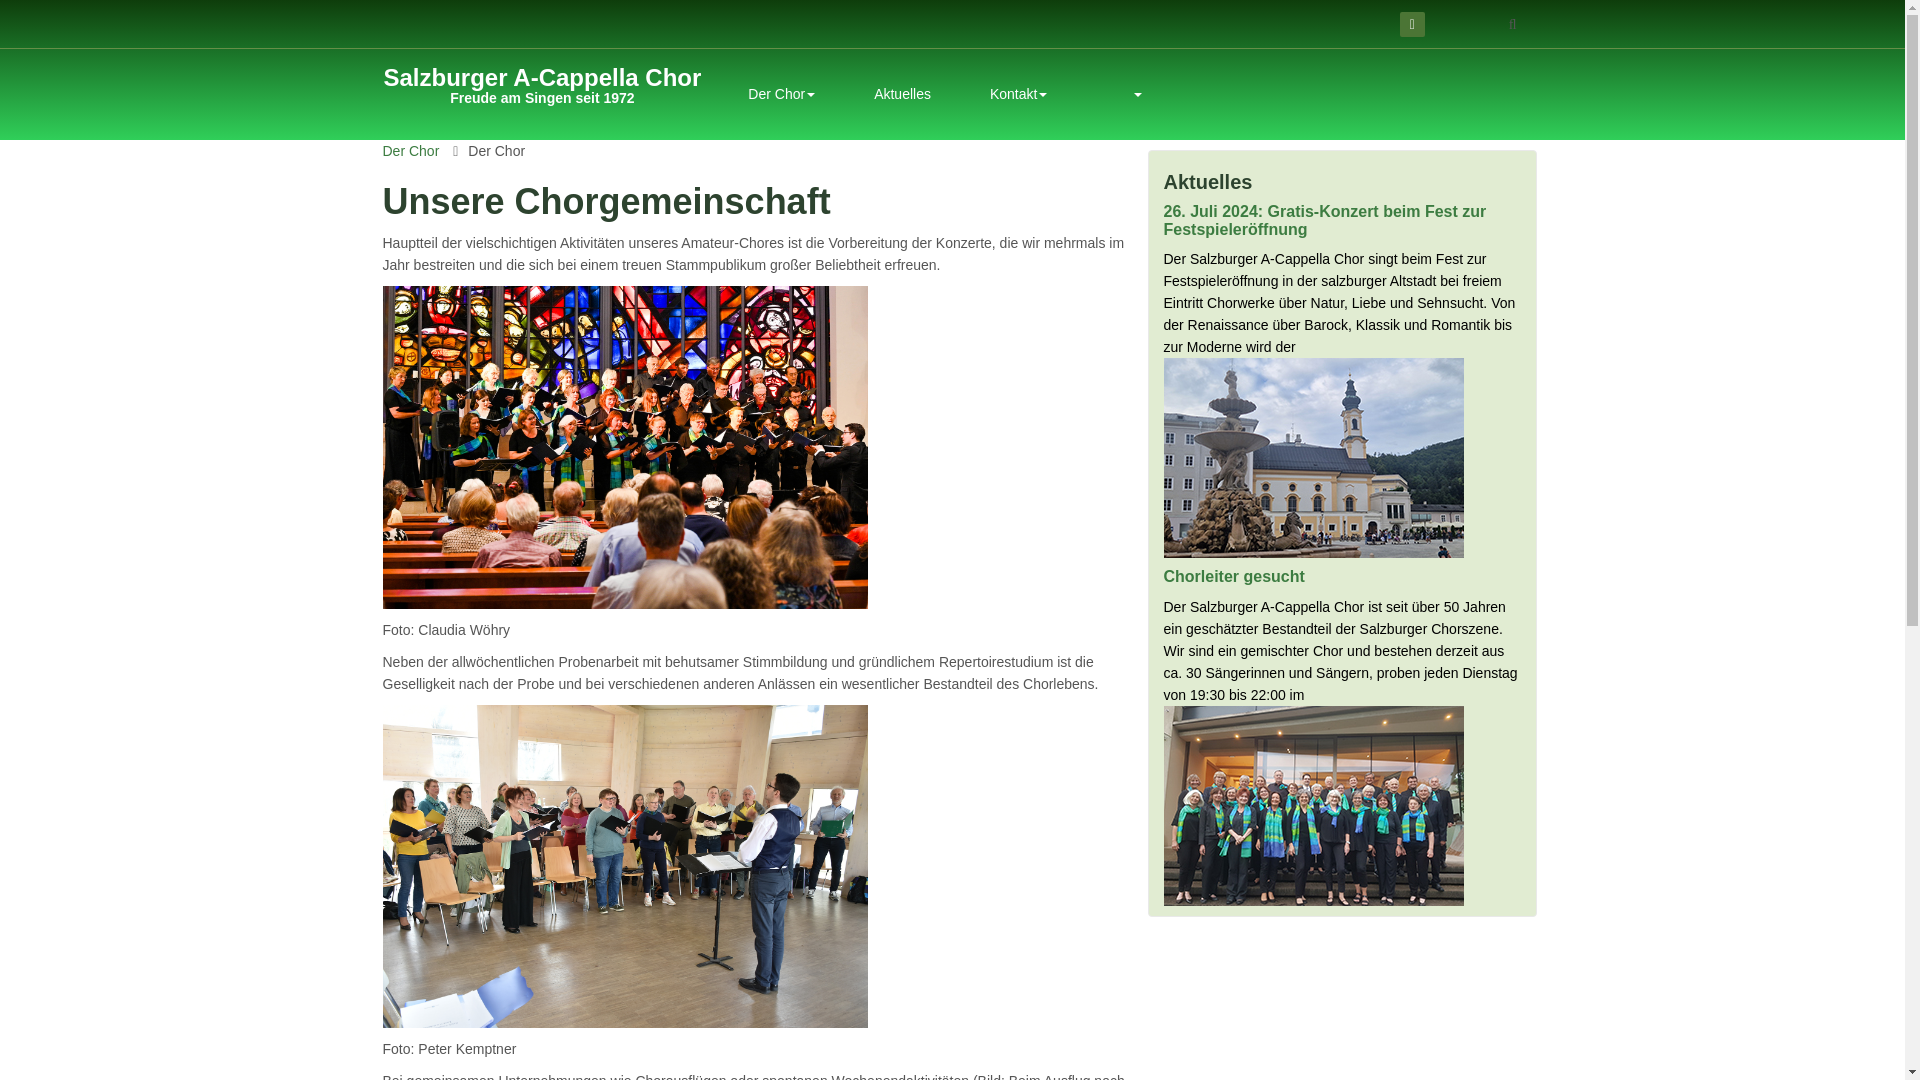 This screenshot has width=1920, height=1080. Describe the element at coordinates (1234, 576) in the screenshot. I see `Unsere Chorgemeinschaft` at that location.